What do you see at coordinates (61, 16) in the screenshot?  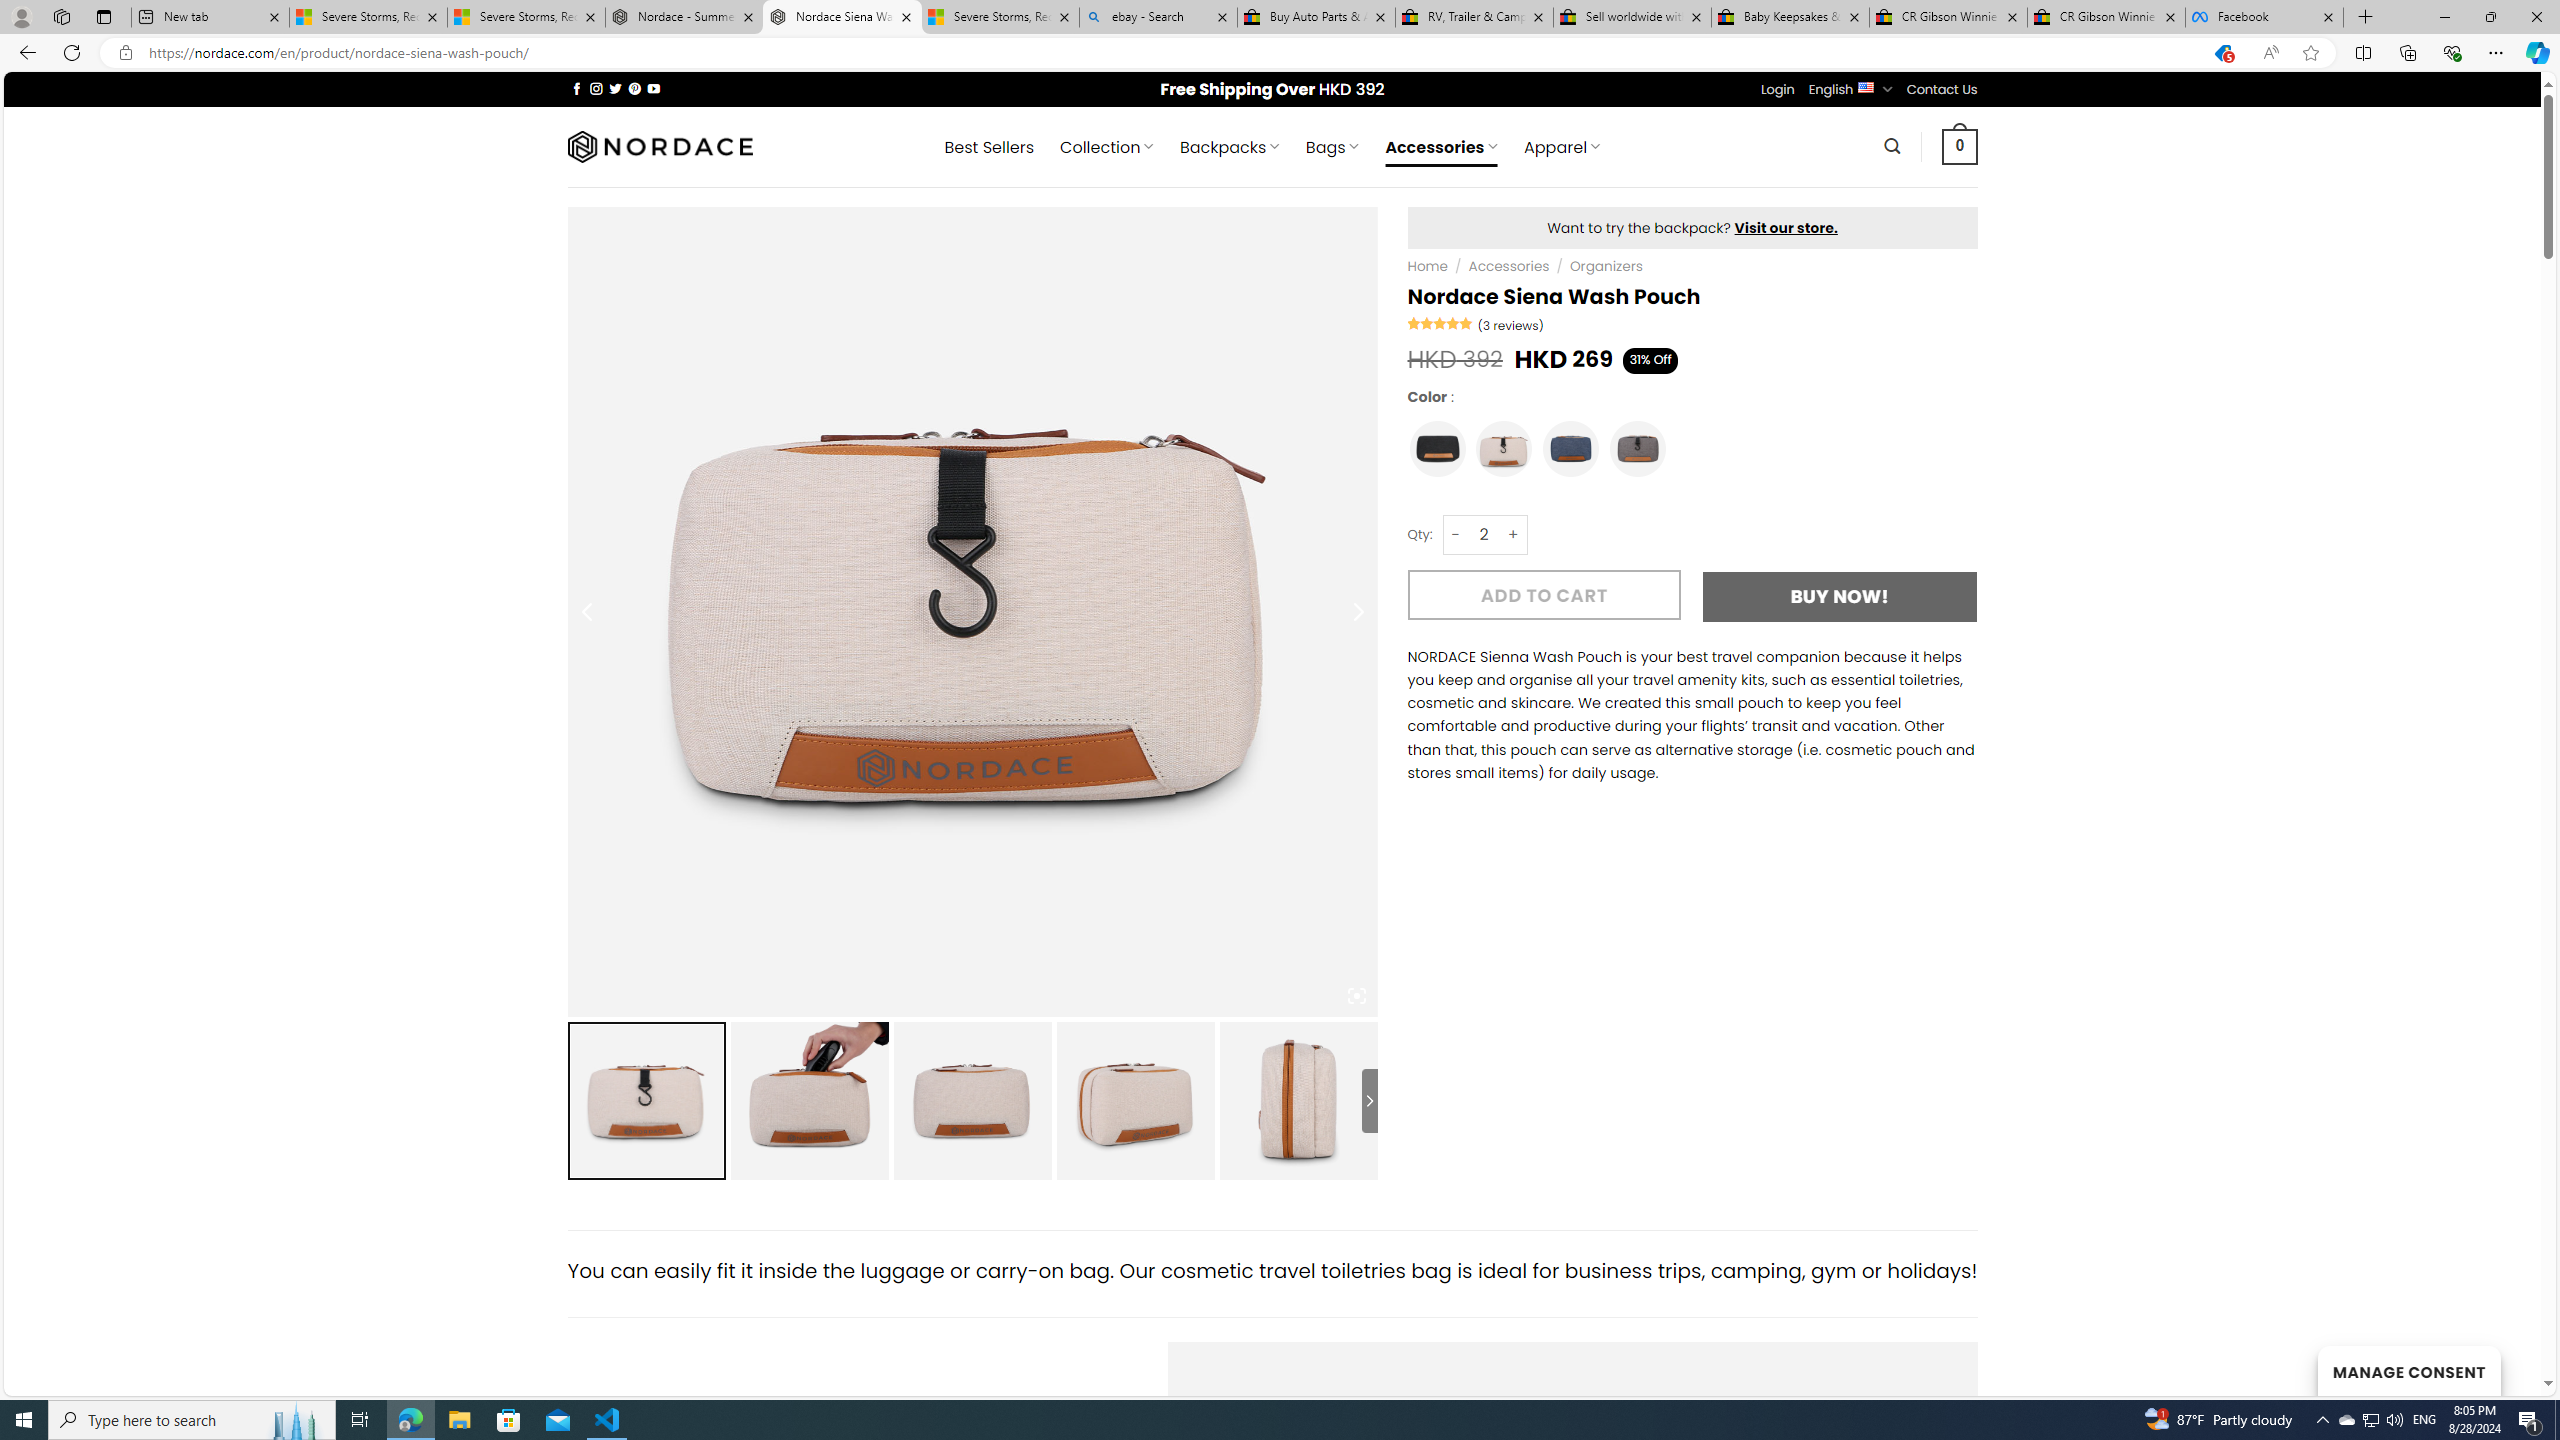 I see `Workspaces` at bounding box center [61, 16].